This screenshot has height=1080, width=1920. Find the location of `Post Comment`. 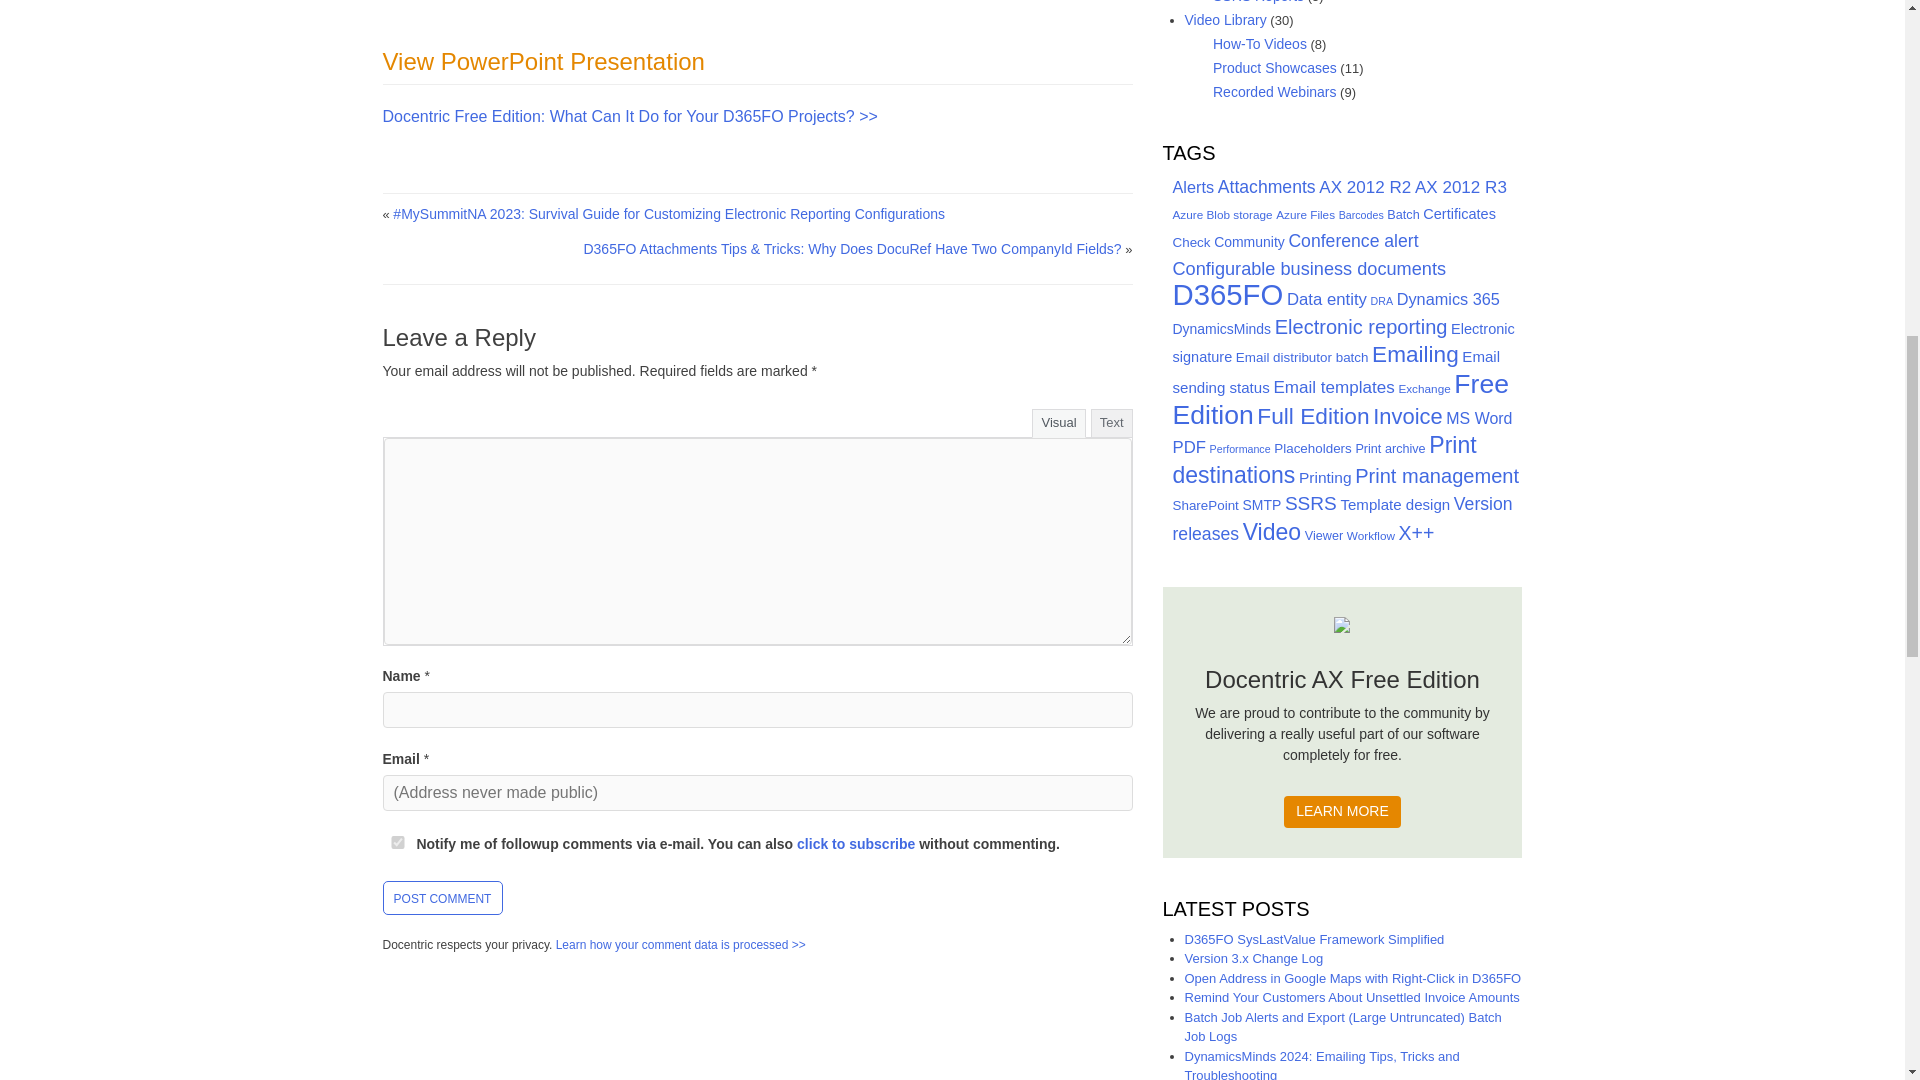

Post Comment is located at coordinates (442, 898).